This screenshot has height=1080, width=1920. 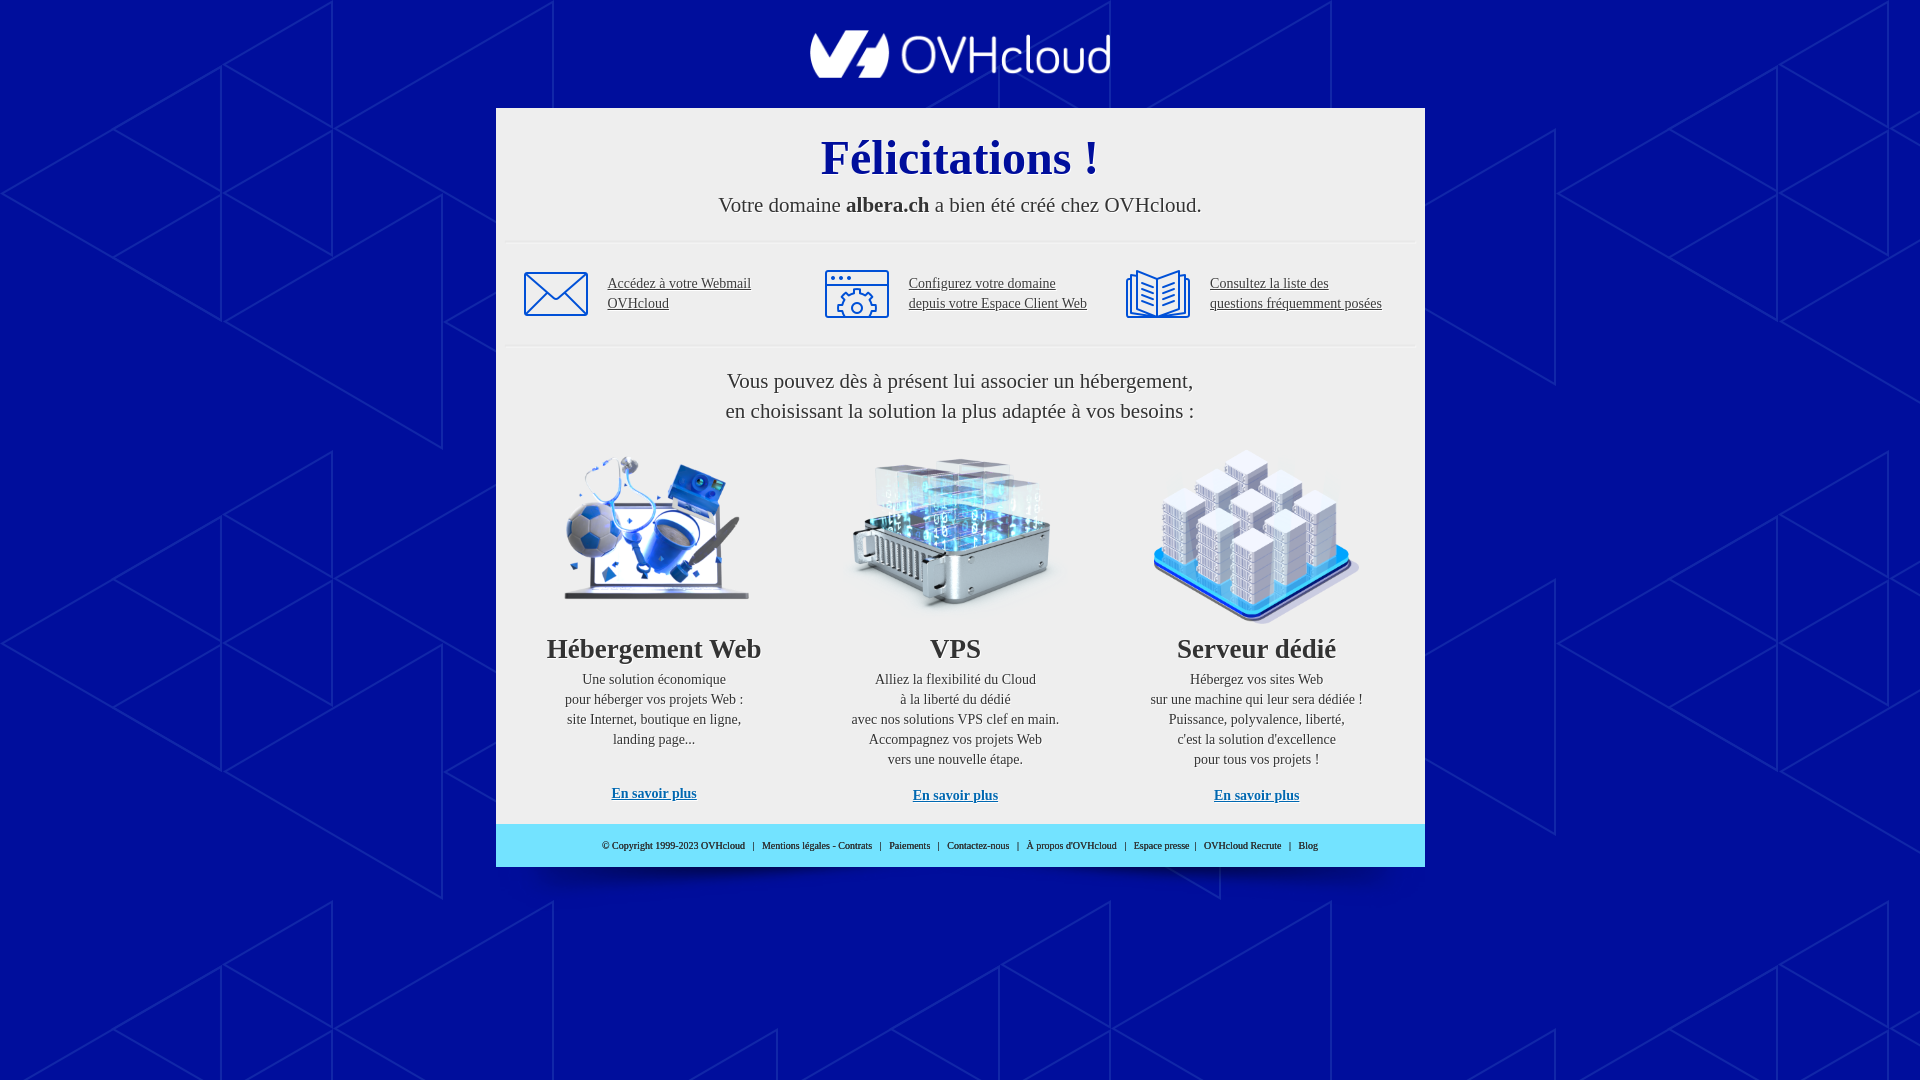 I want to click on En savoir plus, so click(x=654, y=794).